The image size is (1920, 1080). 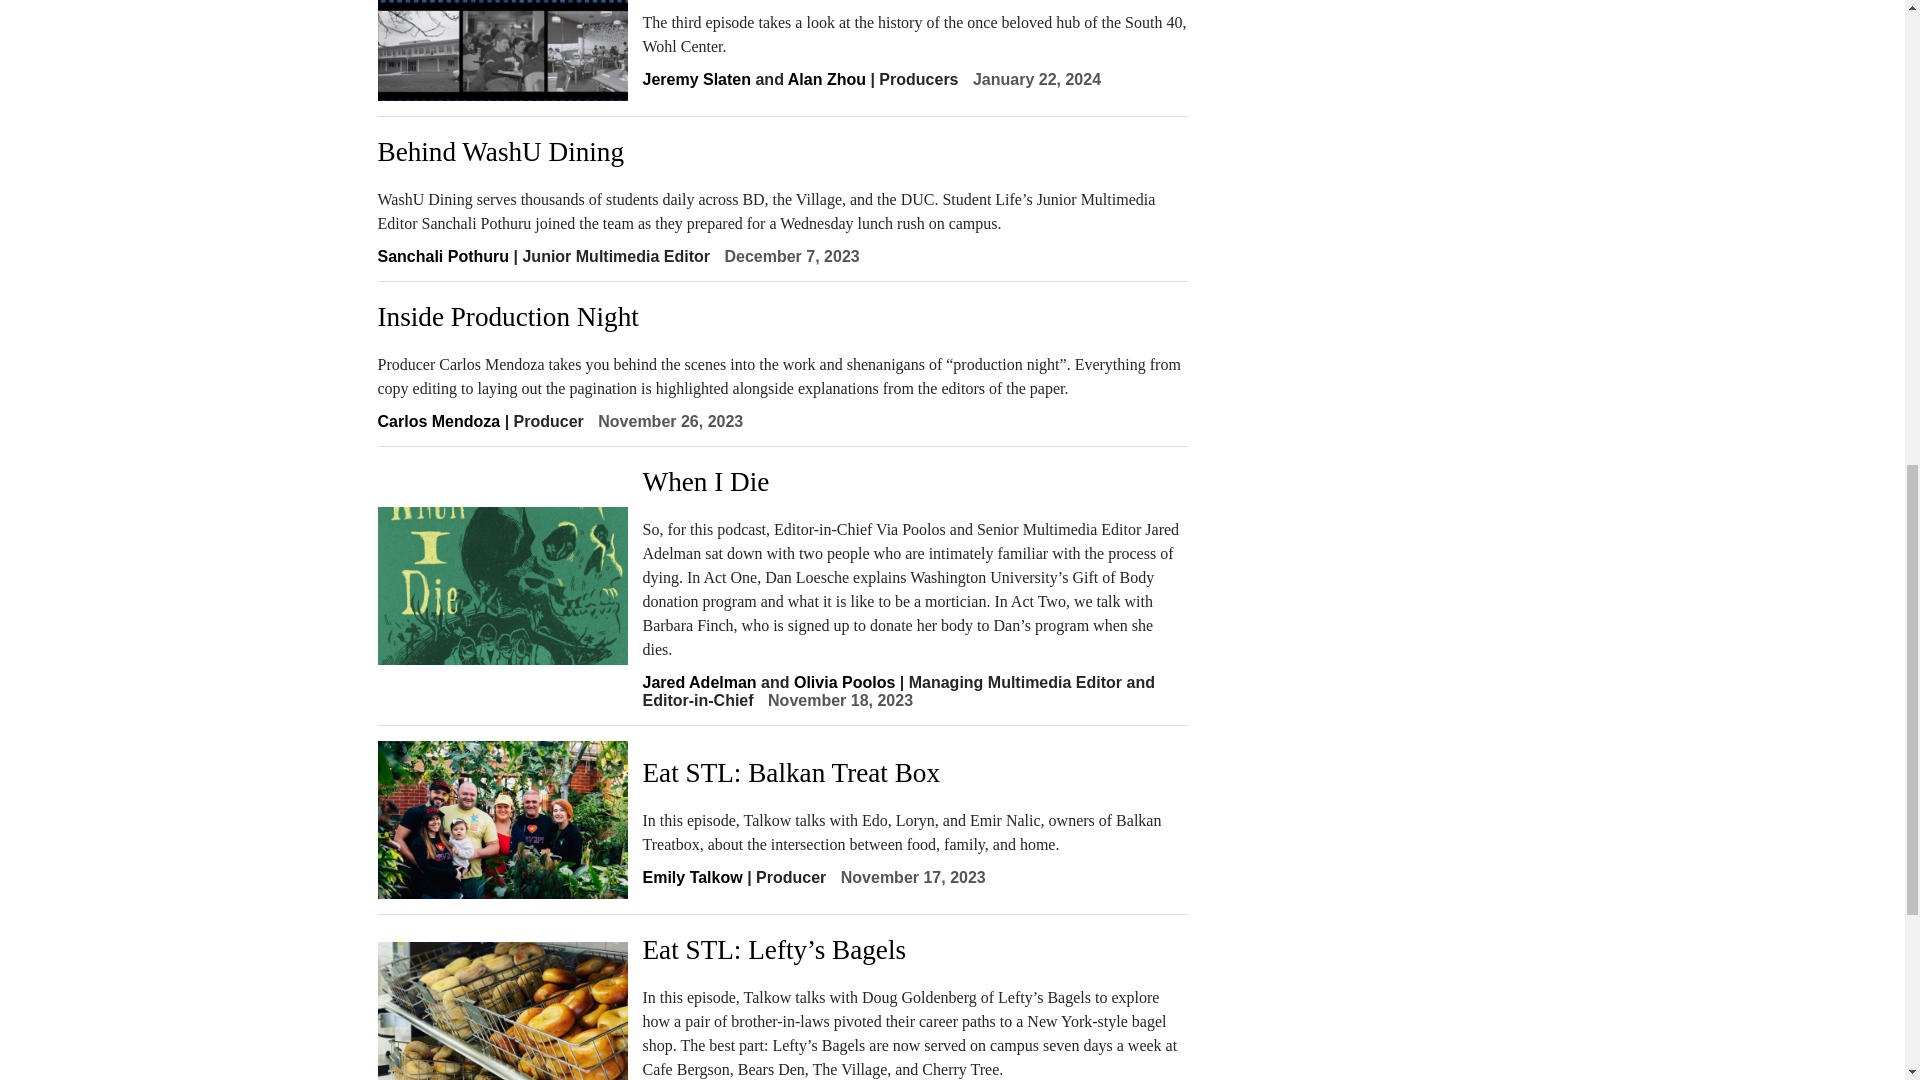 What do you see at coordinates (444, 256) in the screenshot?
I see `Articles by Sanchali Pothuru` at bounding box center [444, 256].